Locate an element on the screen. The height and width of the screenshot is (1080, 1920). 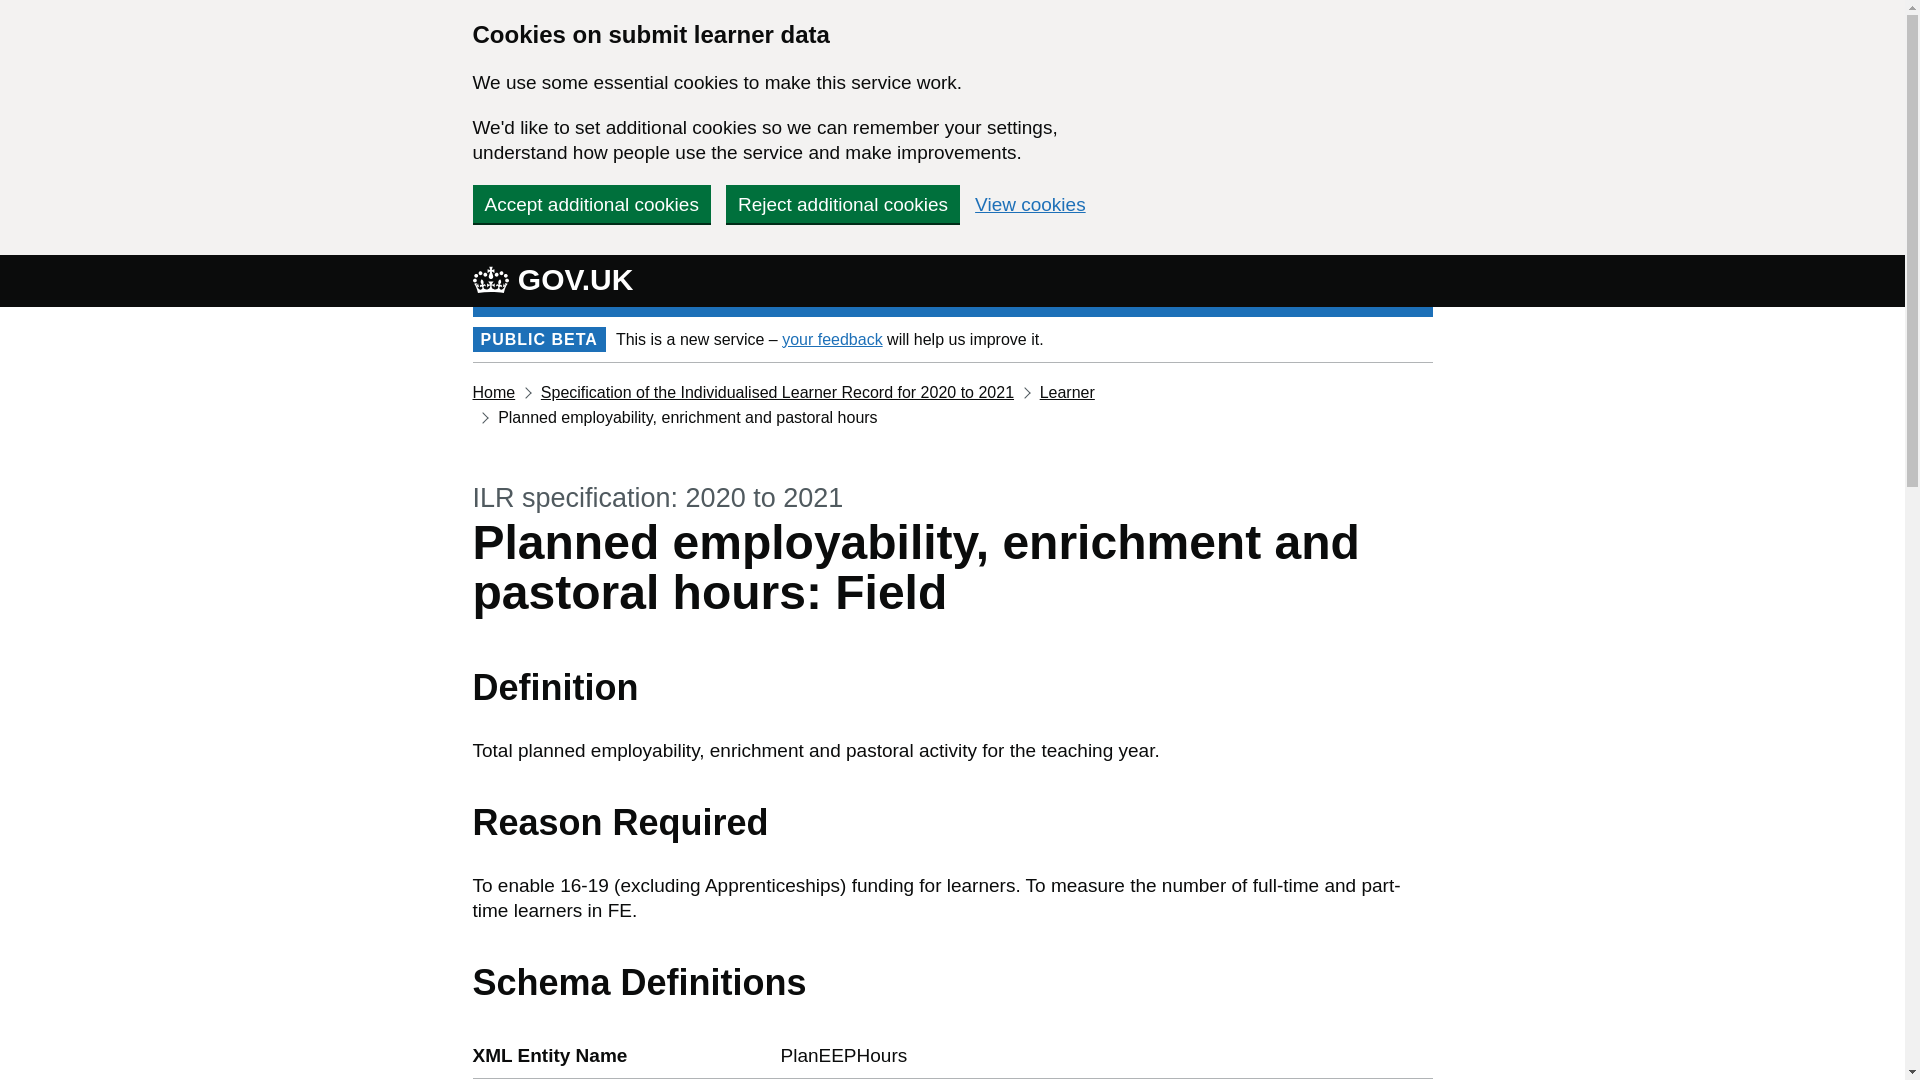
Accept additional cookies is located at coordinates (591, 203).